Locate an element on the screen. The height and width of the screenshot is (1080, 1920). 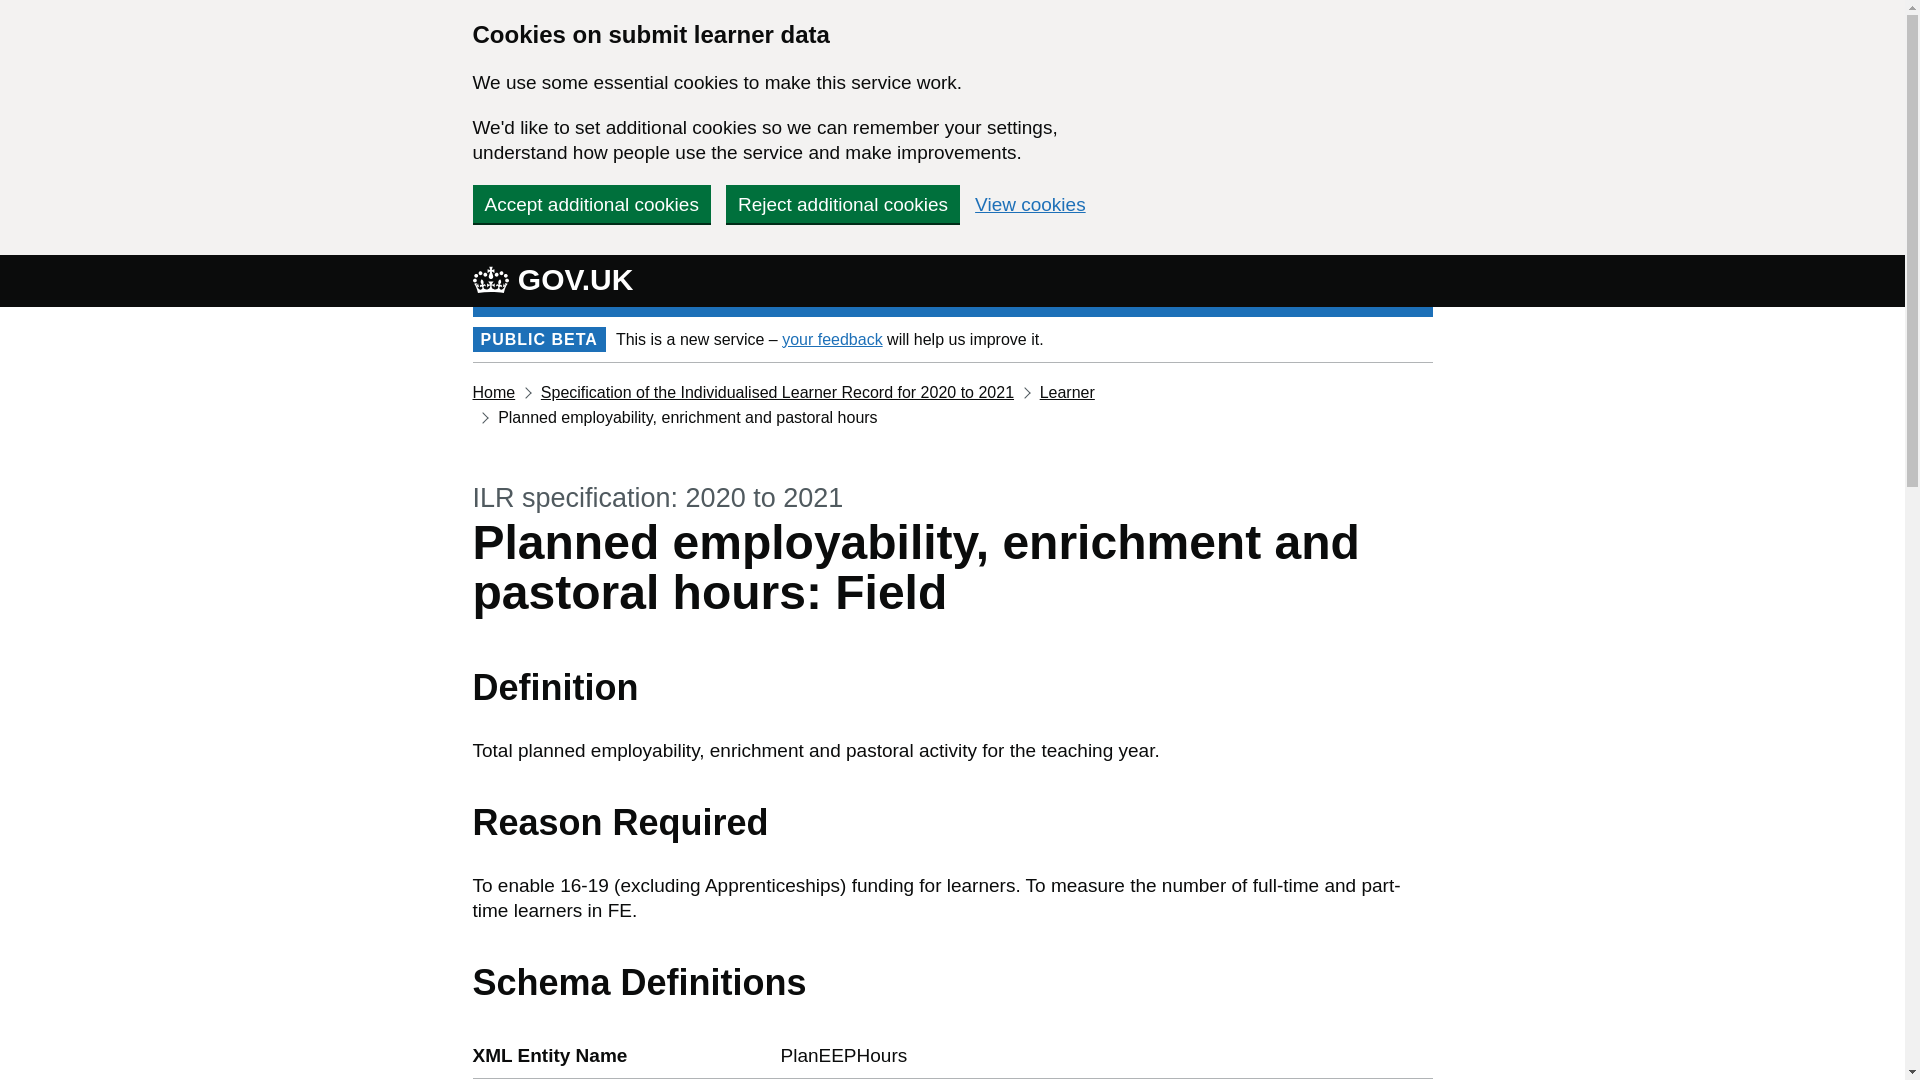
Accept additional cookies is located at coordinates (591, 203).